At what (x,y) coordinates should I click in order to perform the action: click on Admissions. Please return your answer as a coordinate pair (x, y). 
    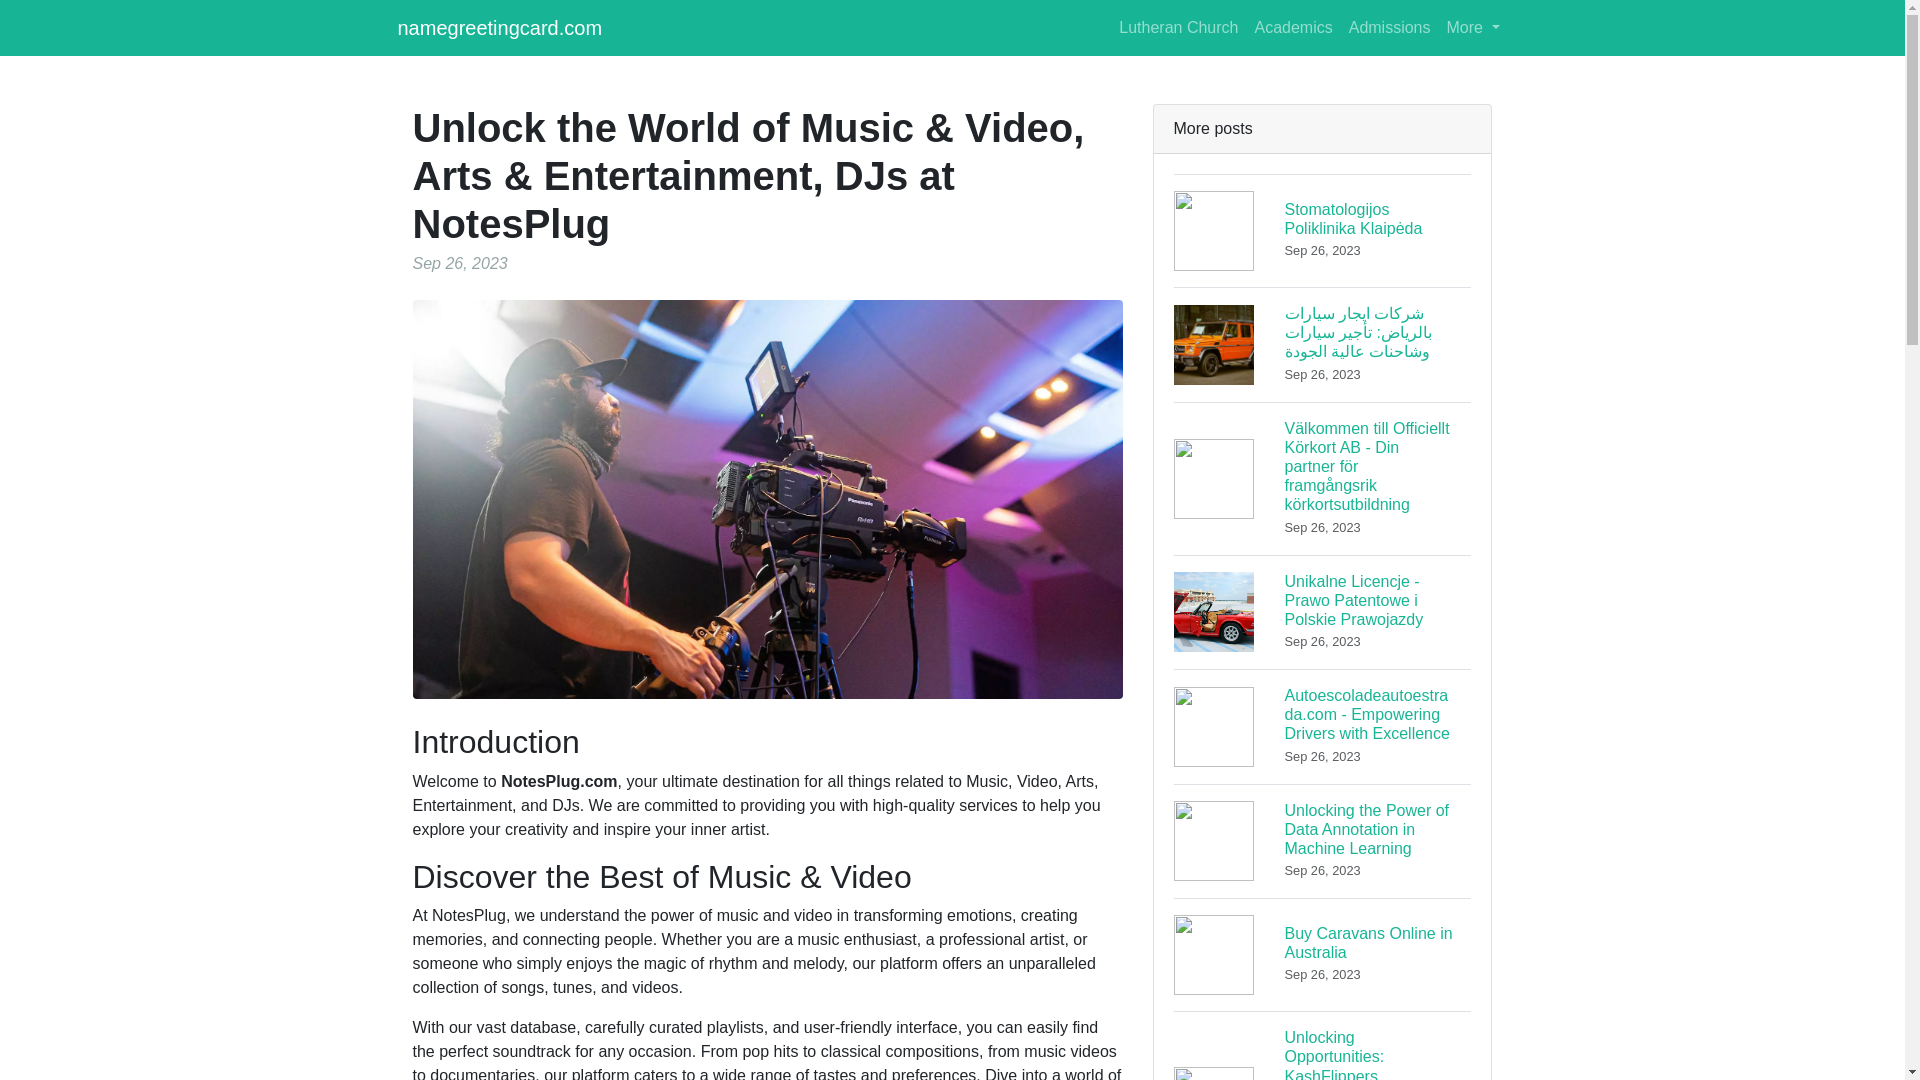
    Looking at the image, I should click on (1389, 27).